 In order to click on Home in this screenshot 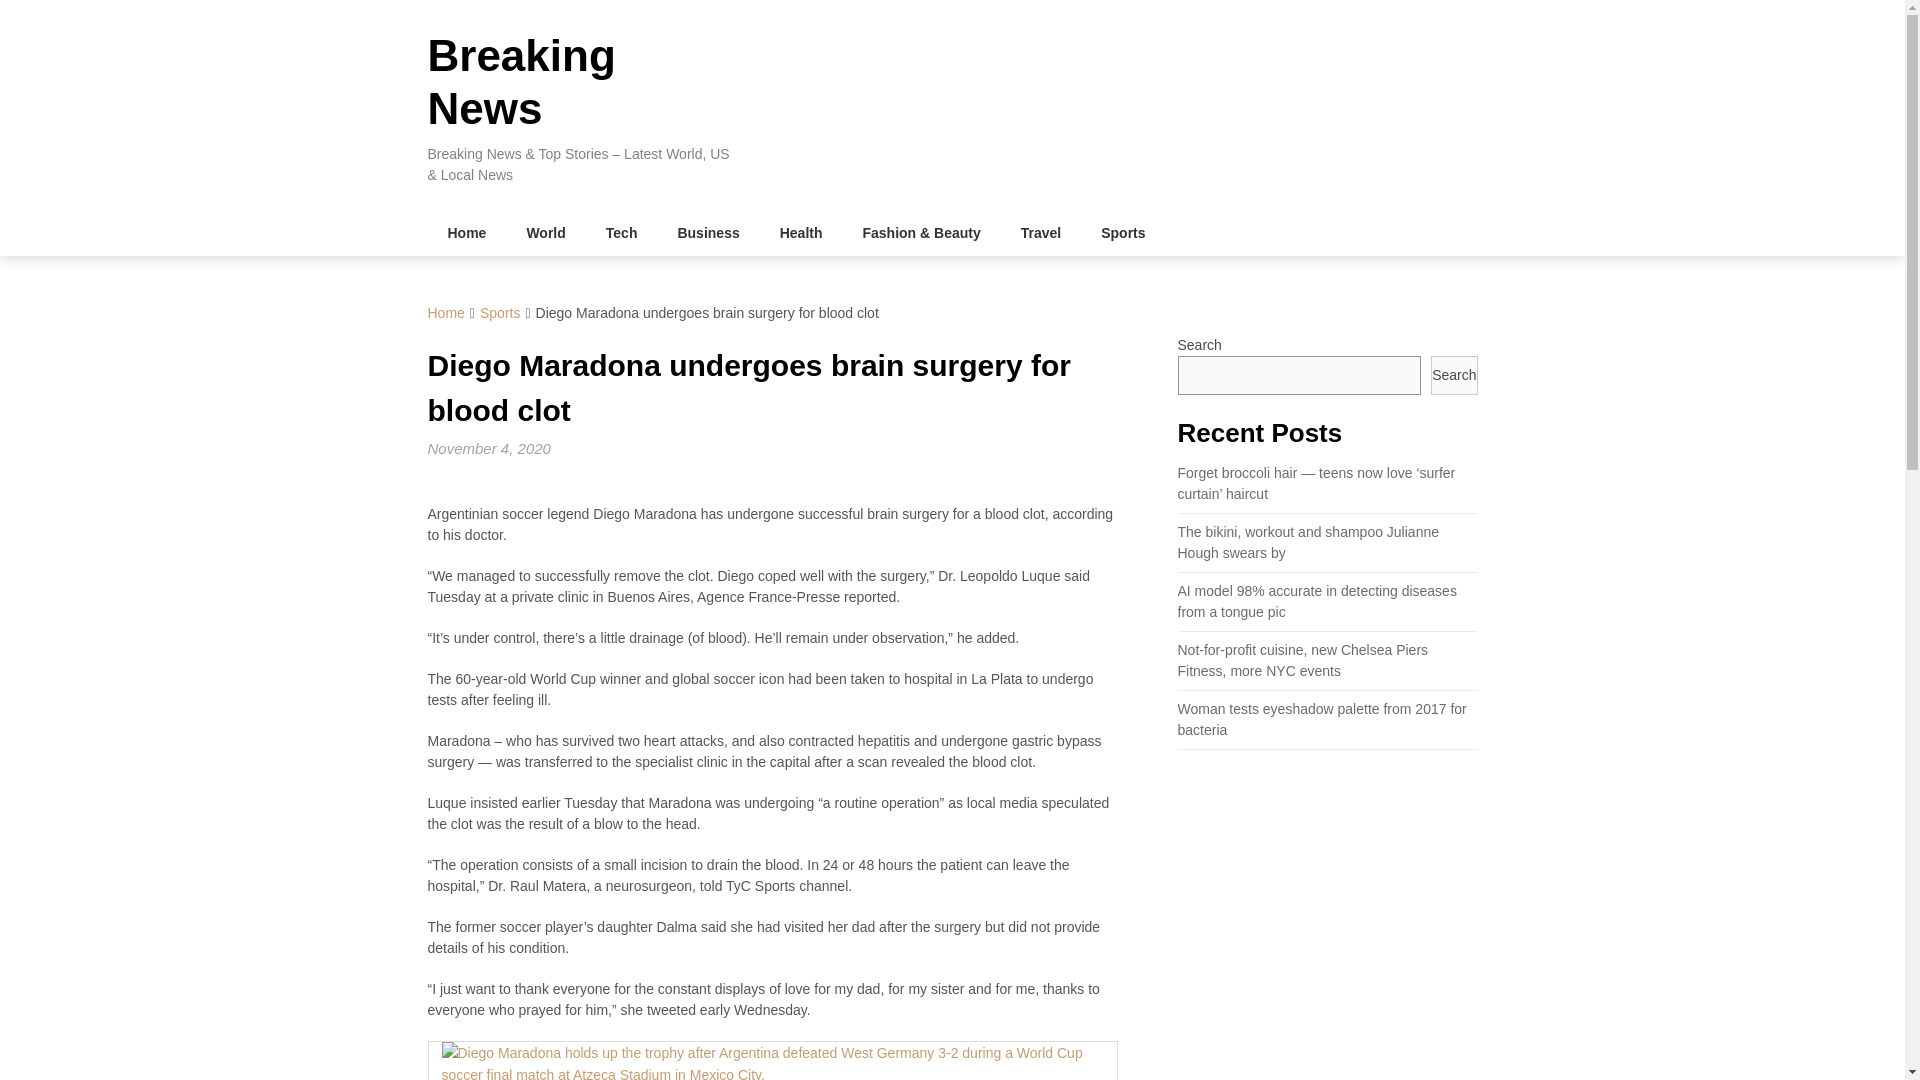, I will do `click(467, 232)`.